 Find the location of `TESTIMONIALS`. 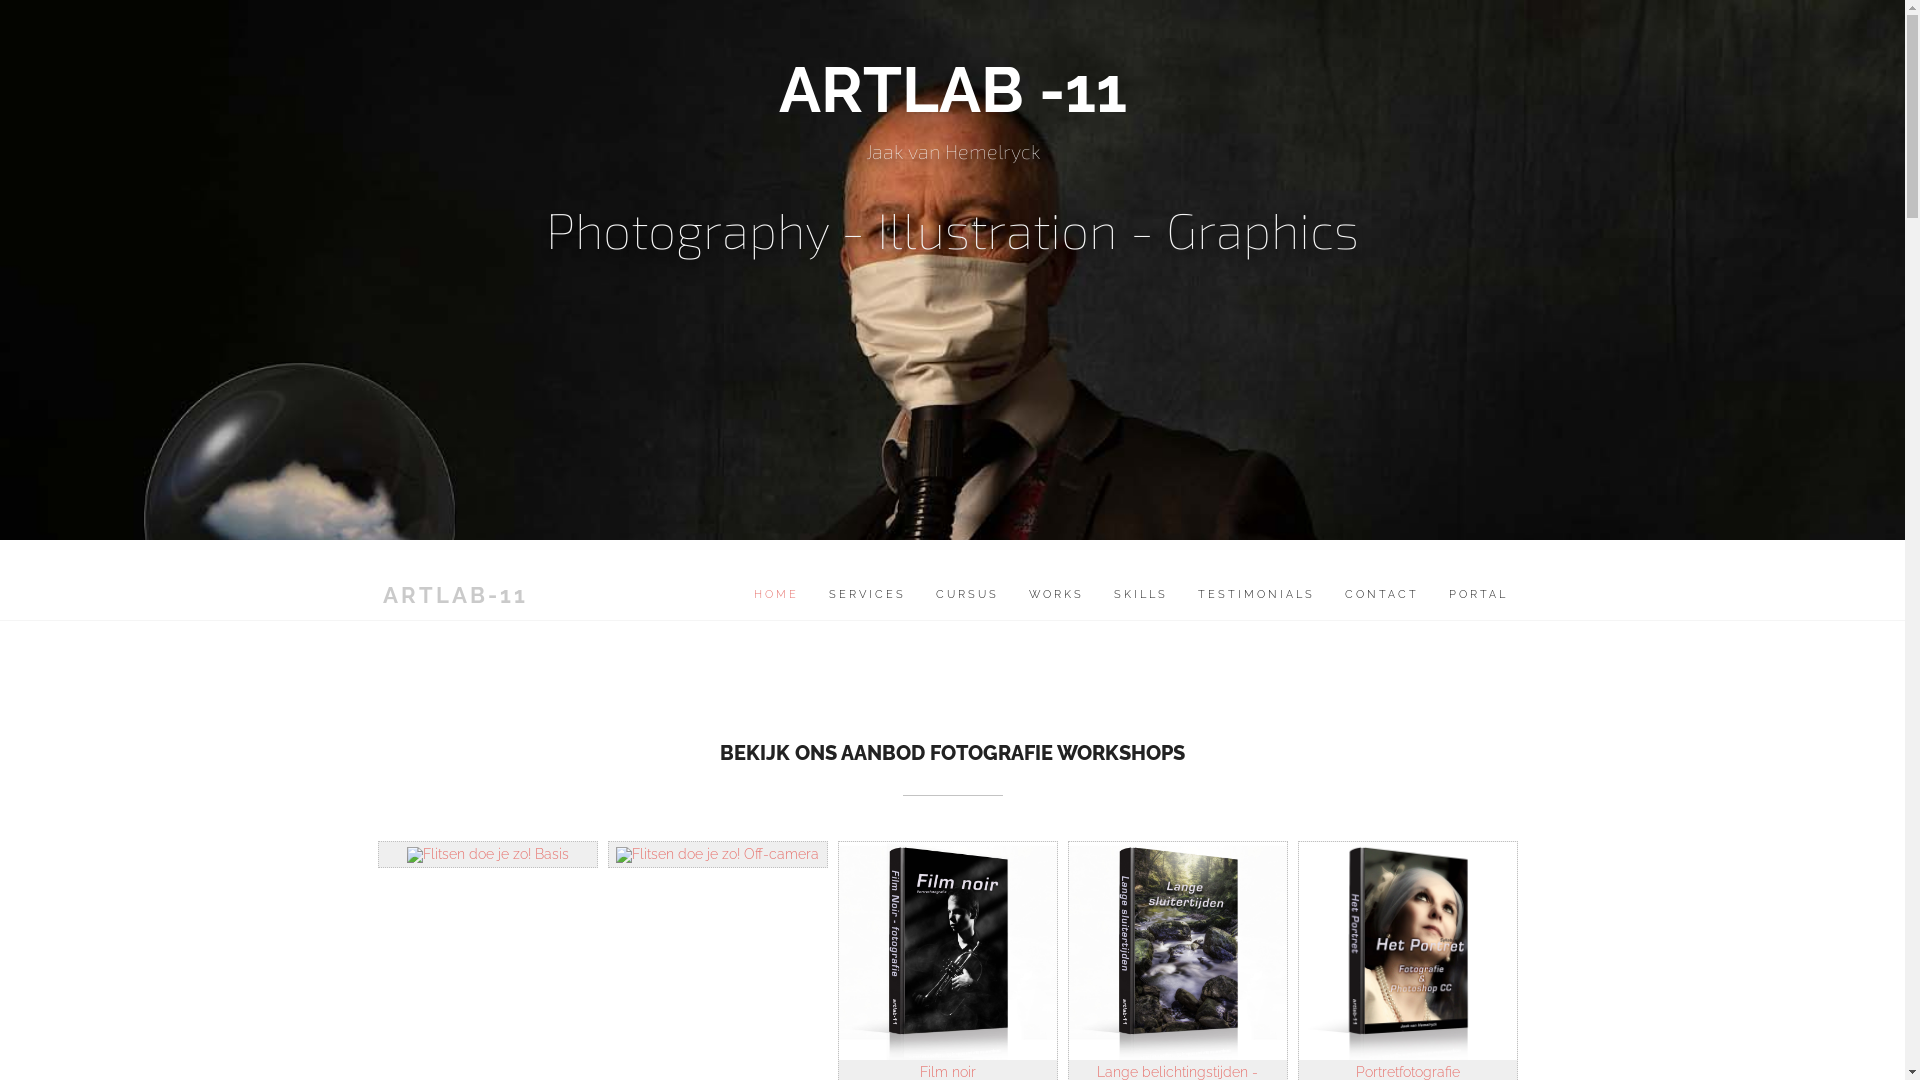

TESTIMONIALS is located at coordinates (1256, 595).